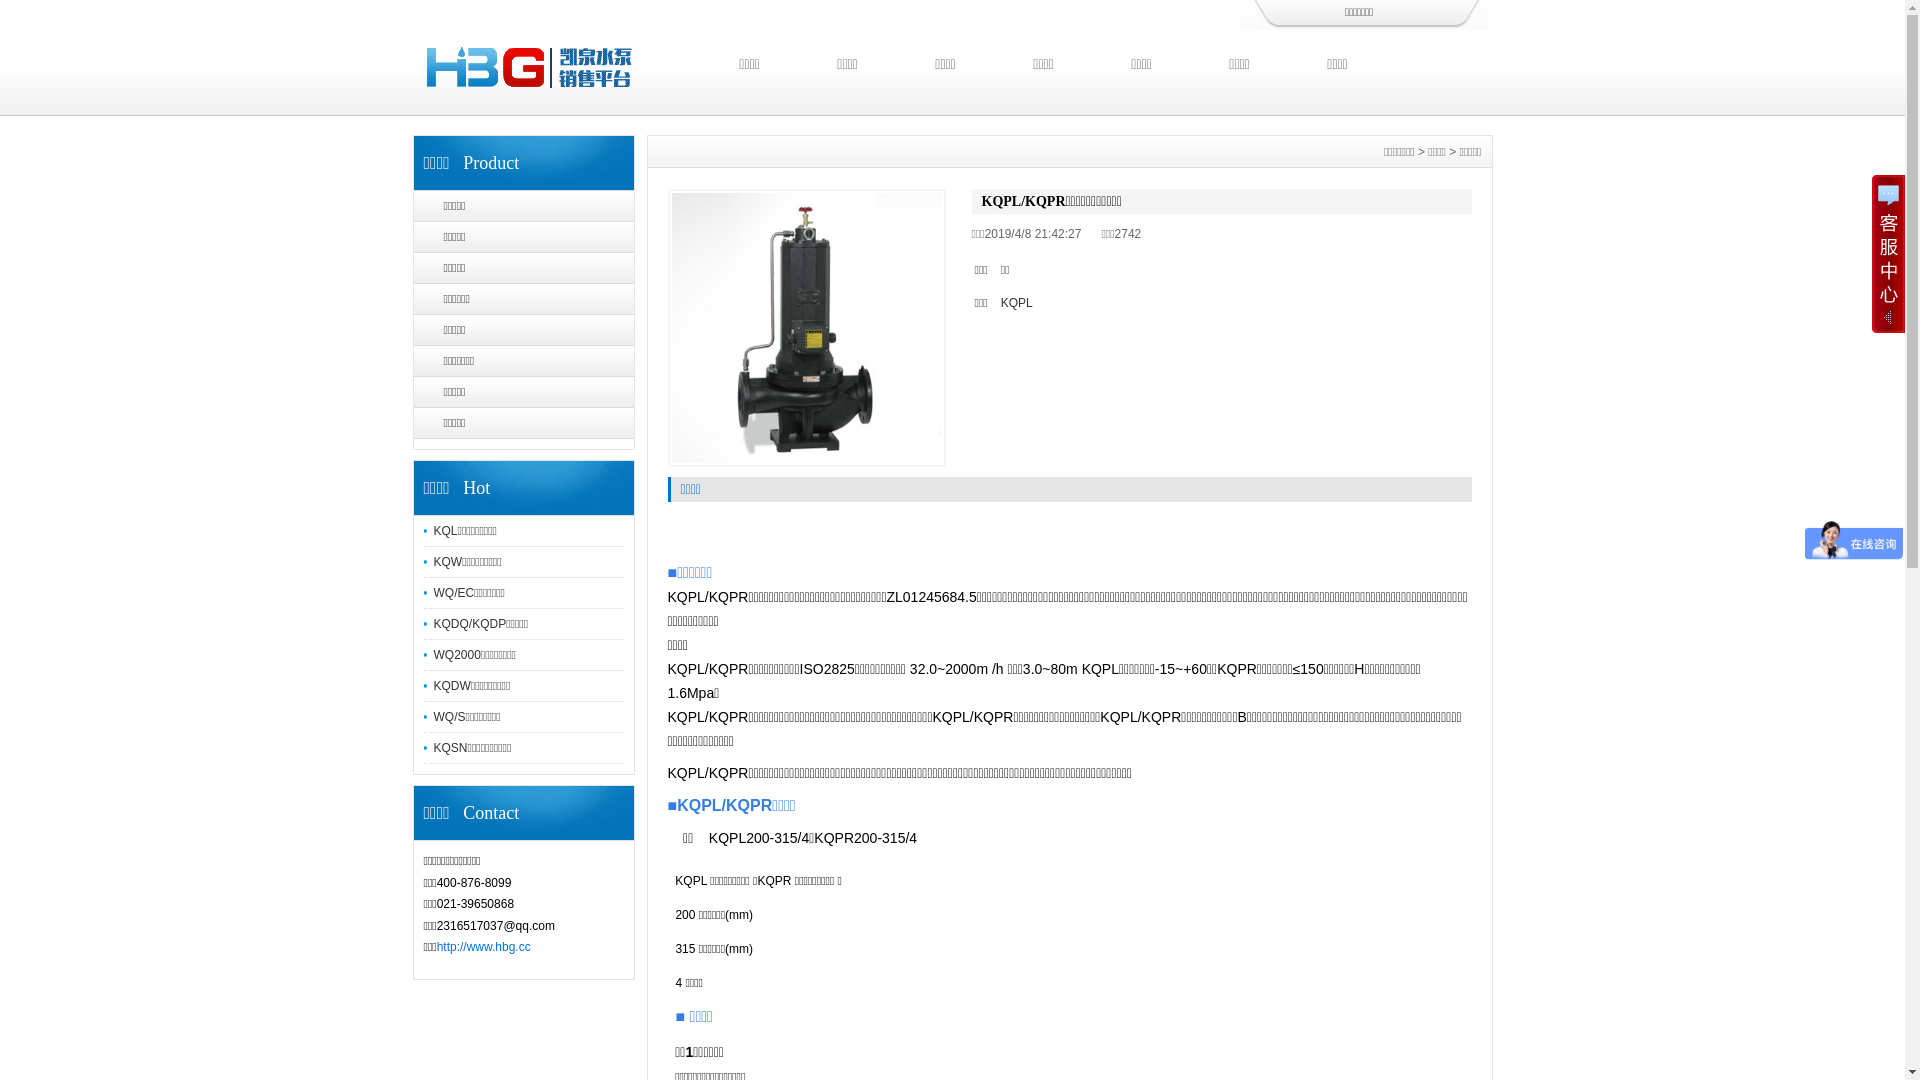  What do you see at coordinates (484, 947) in the screenshot?
I see `http://www.hbg.cc` at bounding box center [484, 947].